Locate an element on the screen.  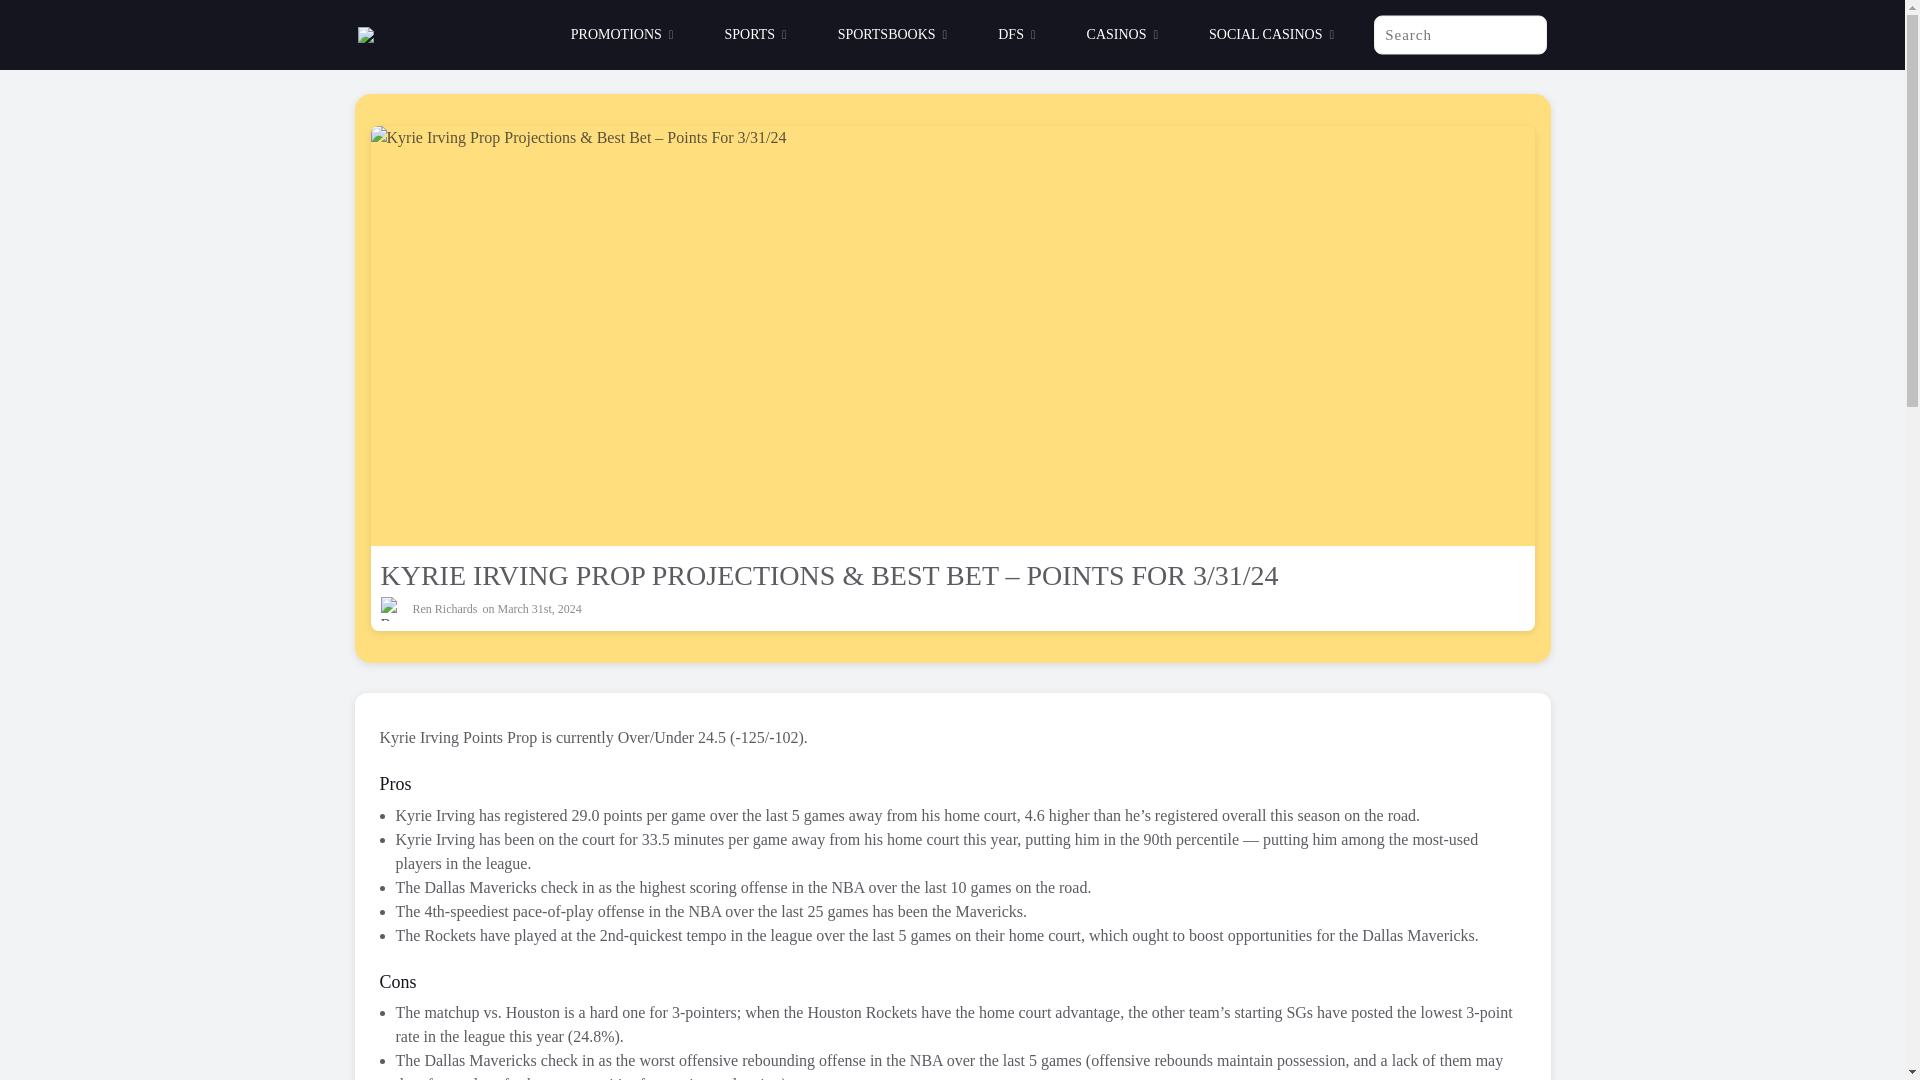
PROMOTIONS is located at coordinates (622, 35).